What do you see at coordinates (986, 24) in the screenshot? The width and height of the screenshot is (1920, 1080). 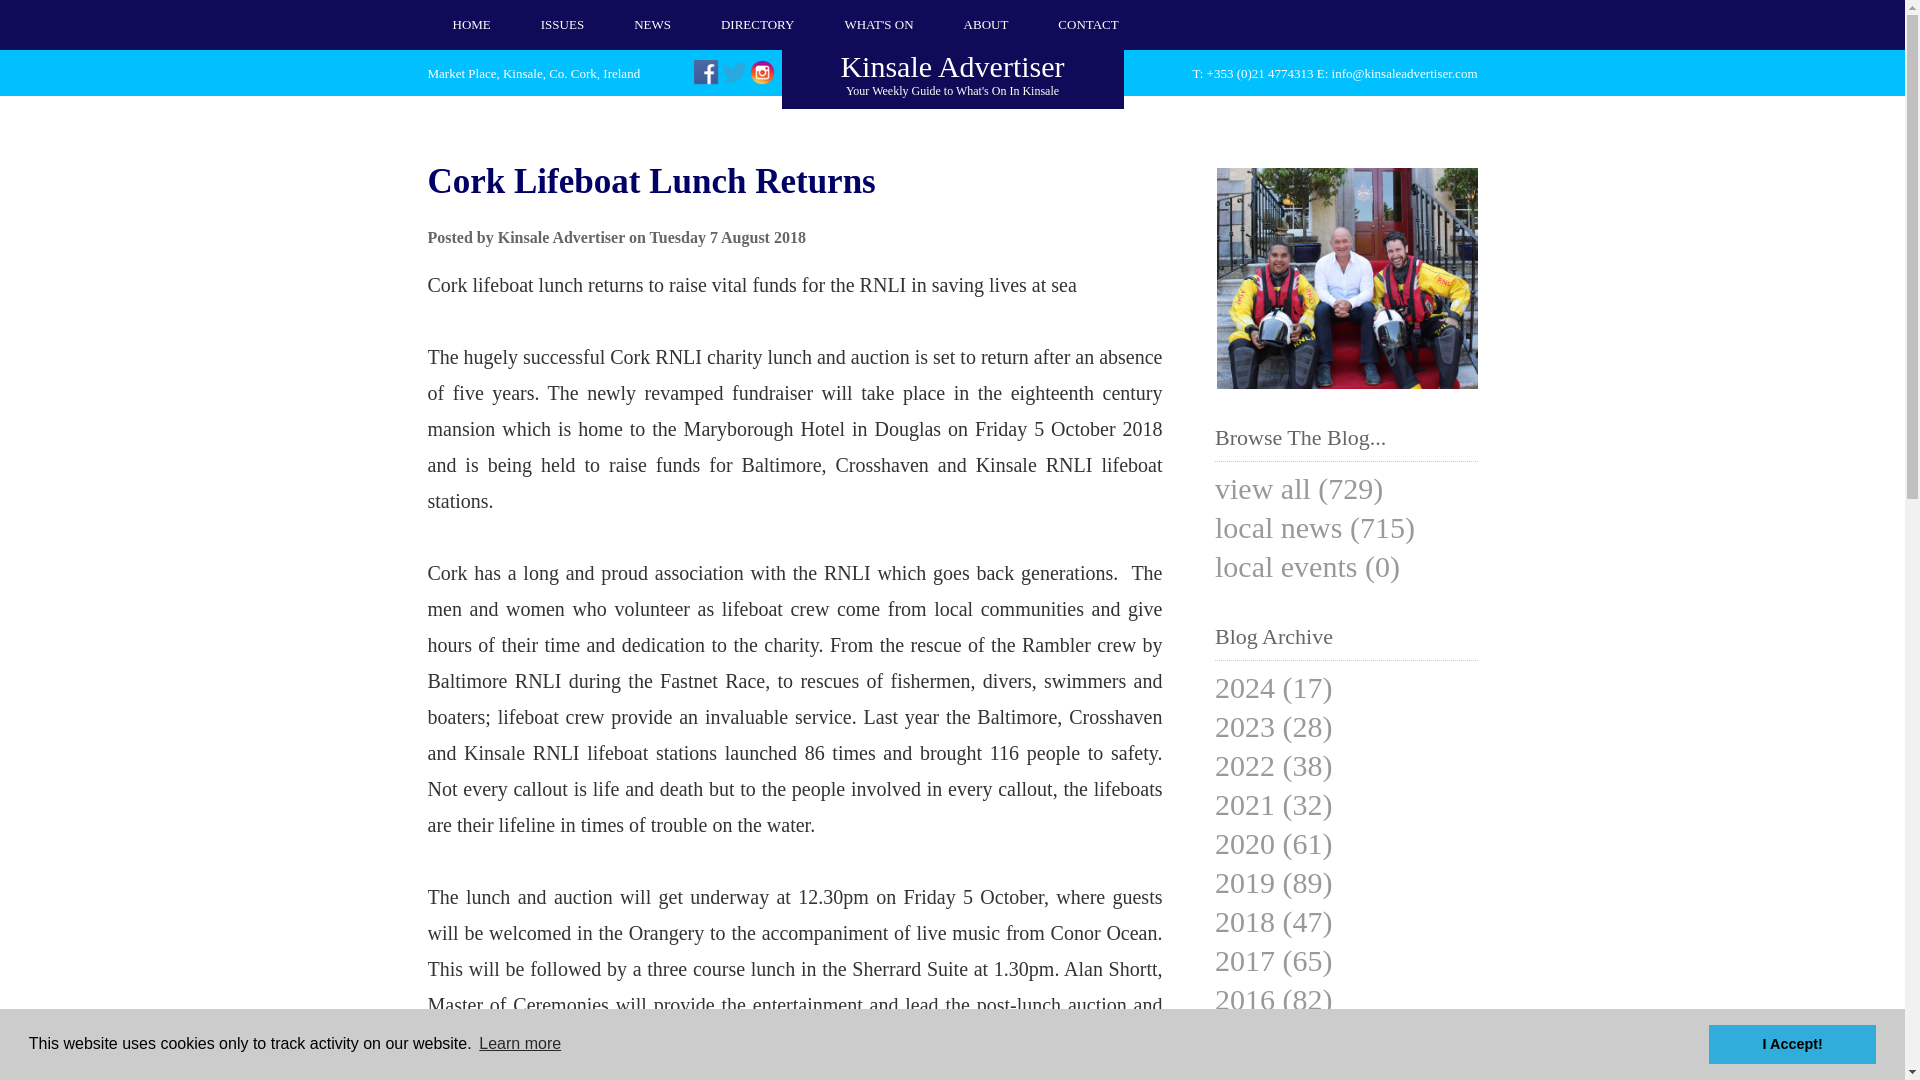 I see `ISSUES` at bounding box center [986, 24].